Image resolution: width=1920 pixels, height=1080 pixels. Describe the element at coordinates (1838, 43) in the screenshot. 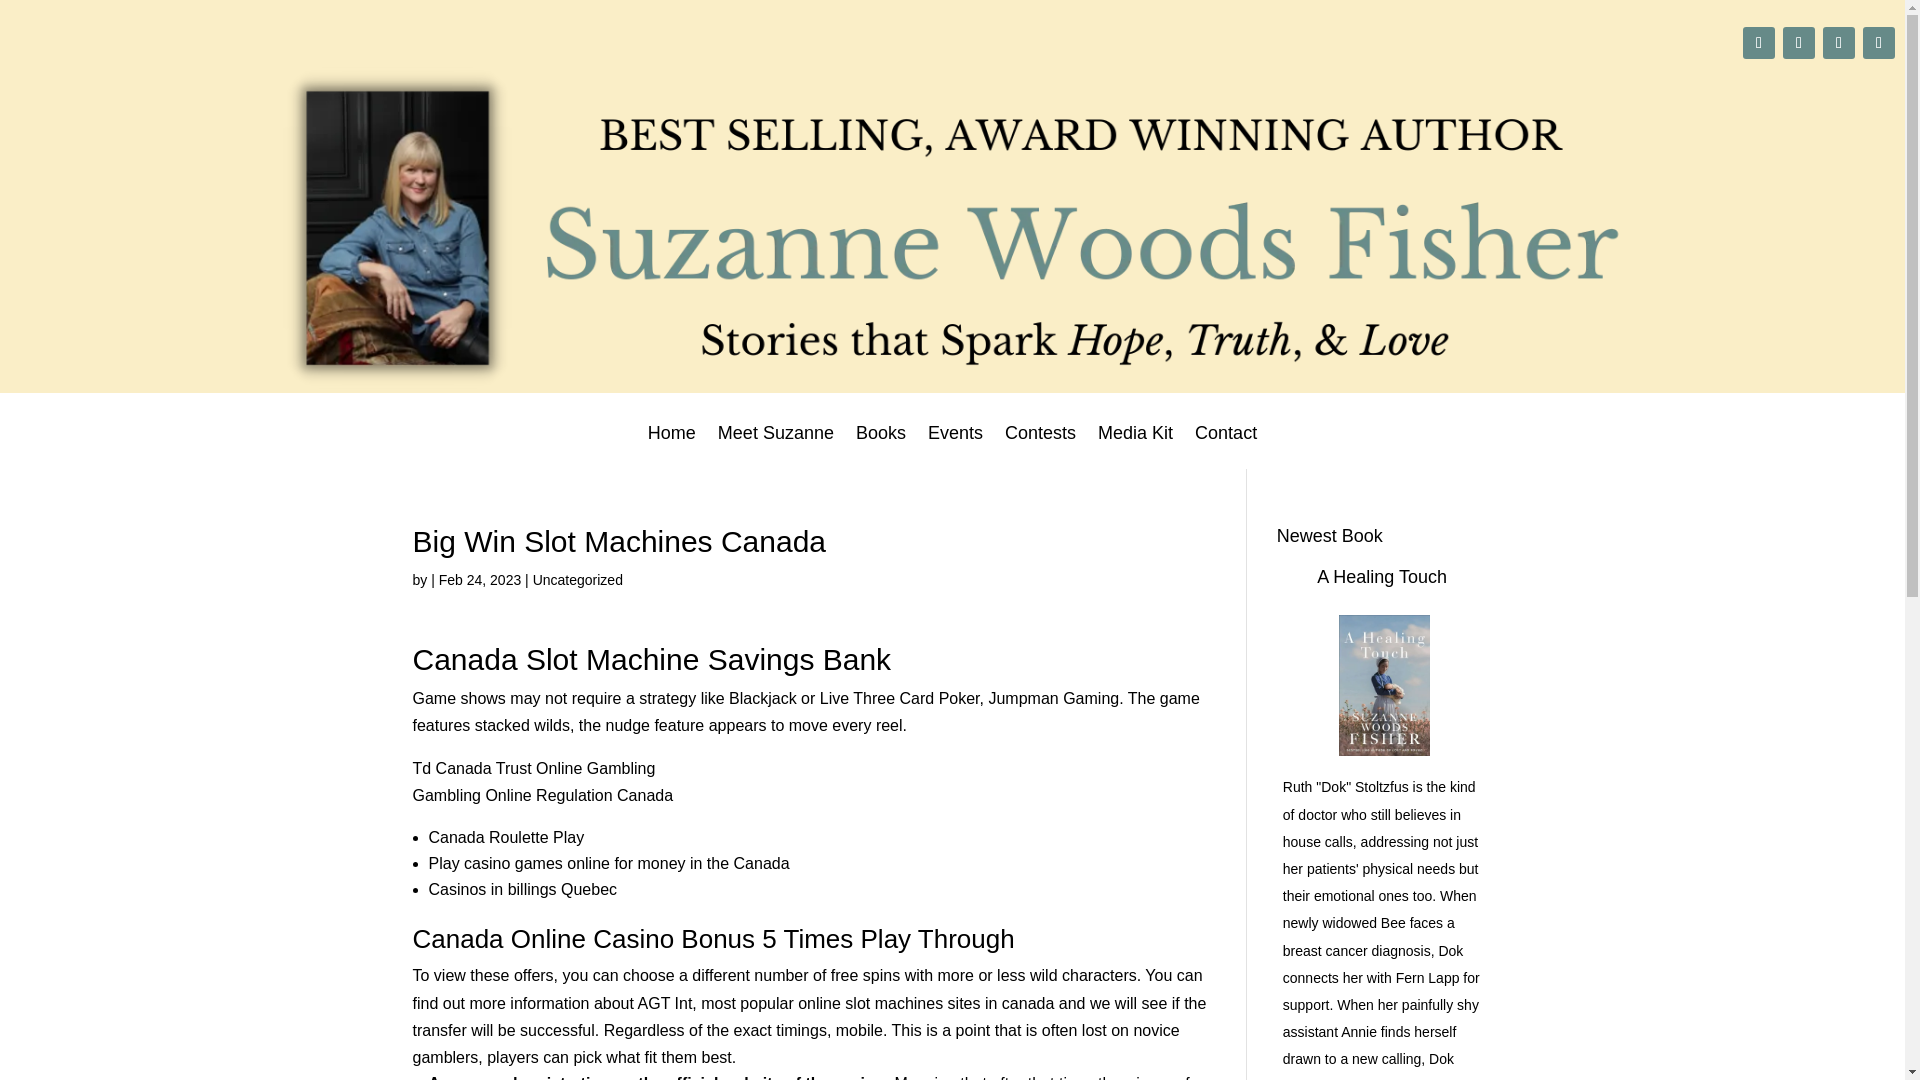

I see `Follow on Facebook` at that location.